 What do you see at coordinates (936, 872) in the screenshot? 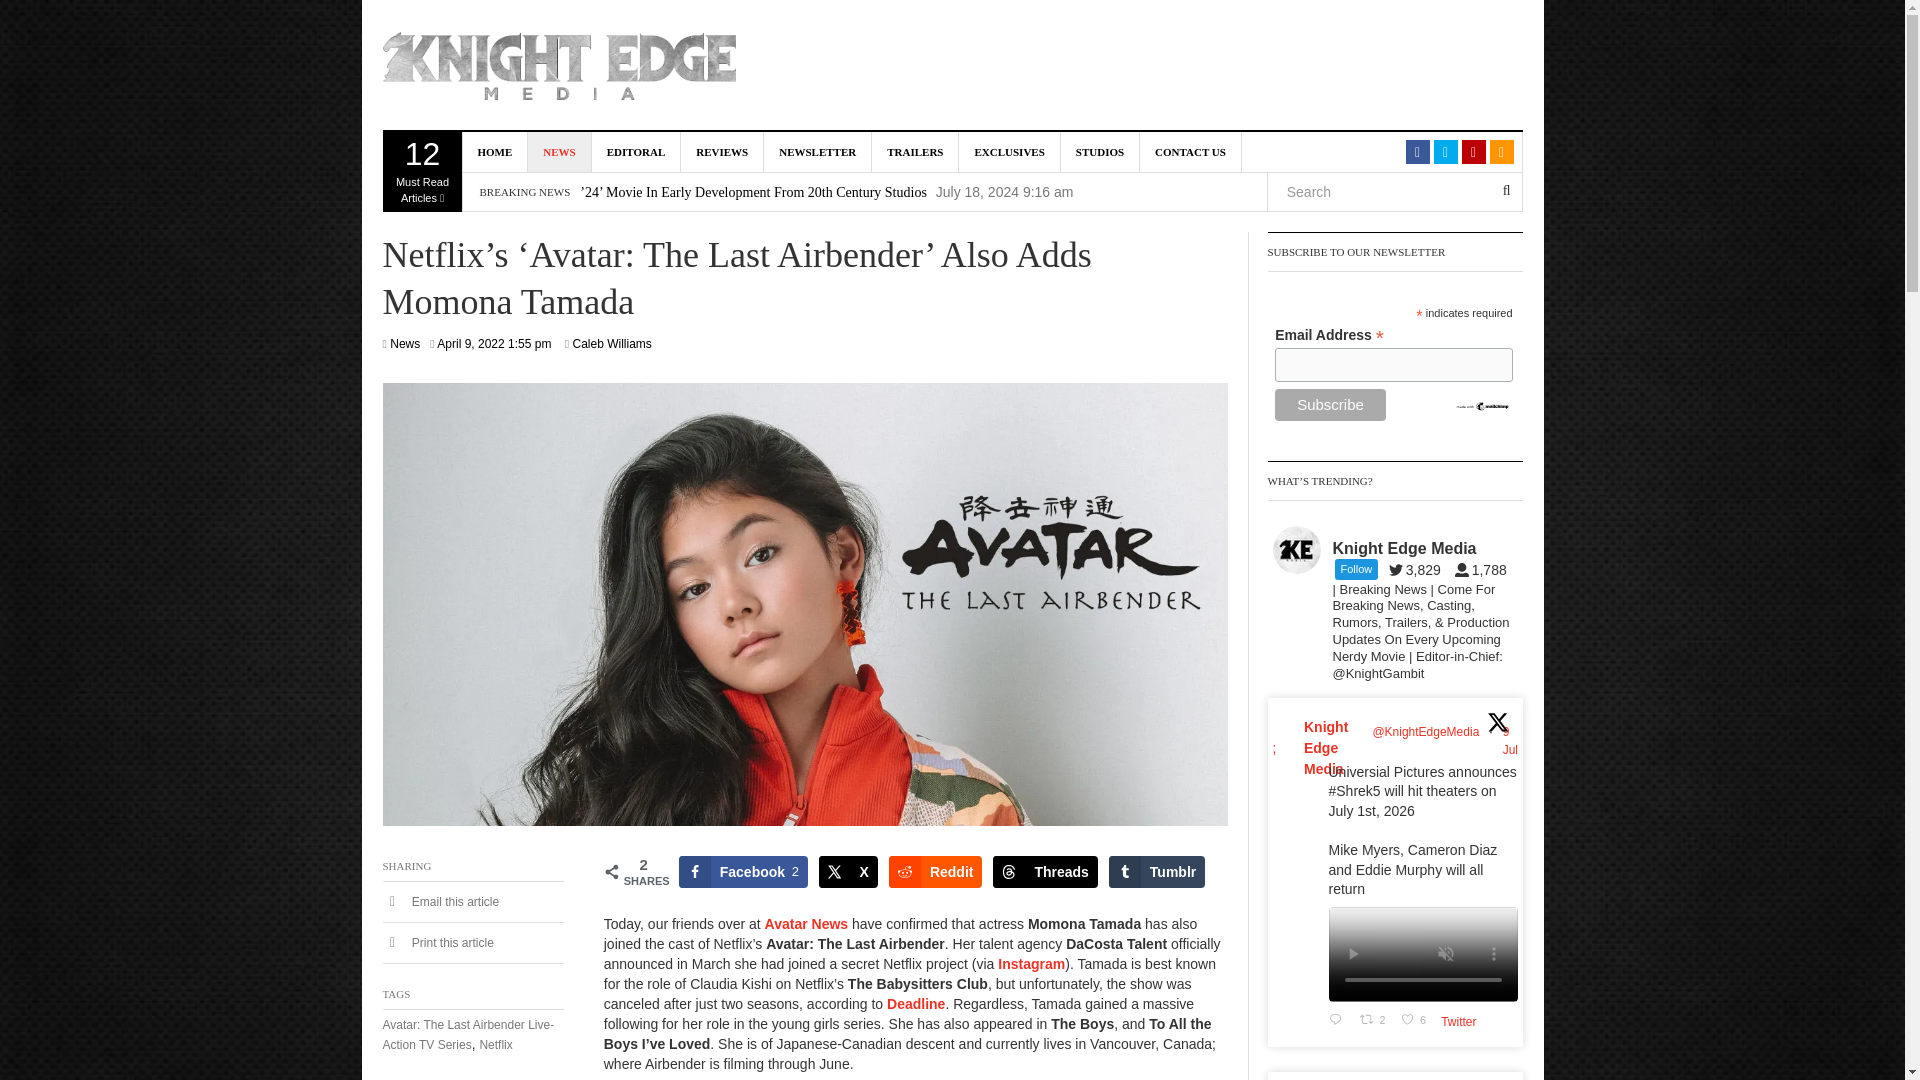
I see `Share on Reddit` at bounding box center [936, 872].